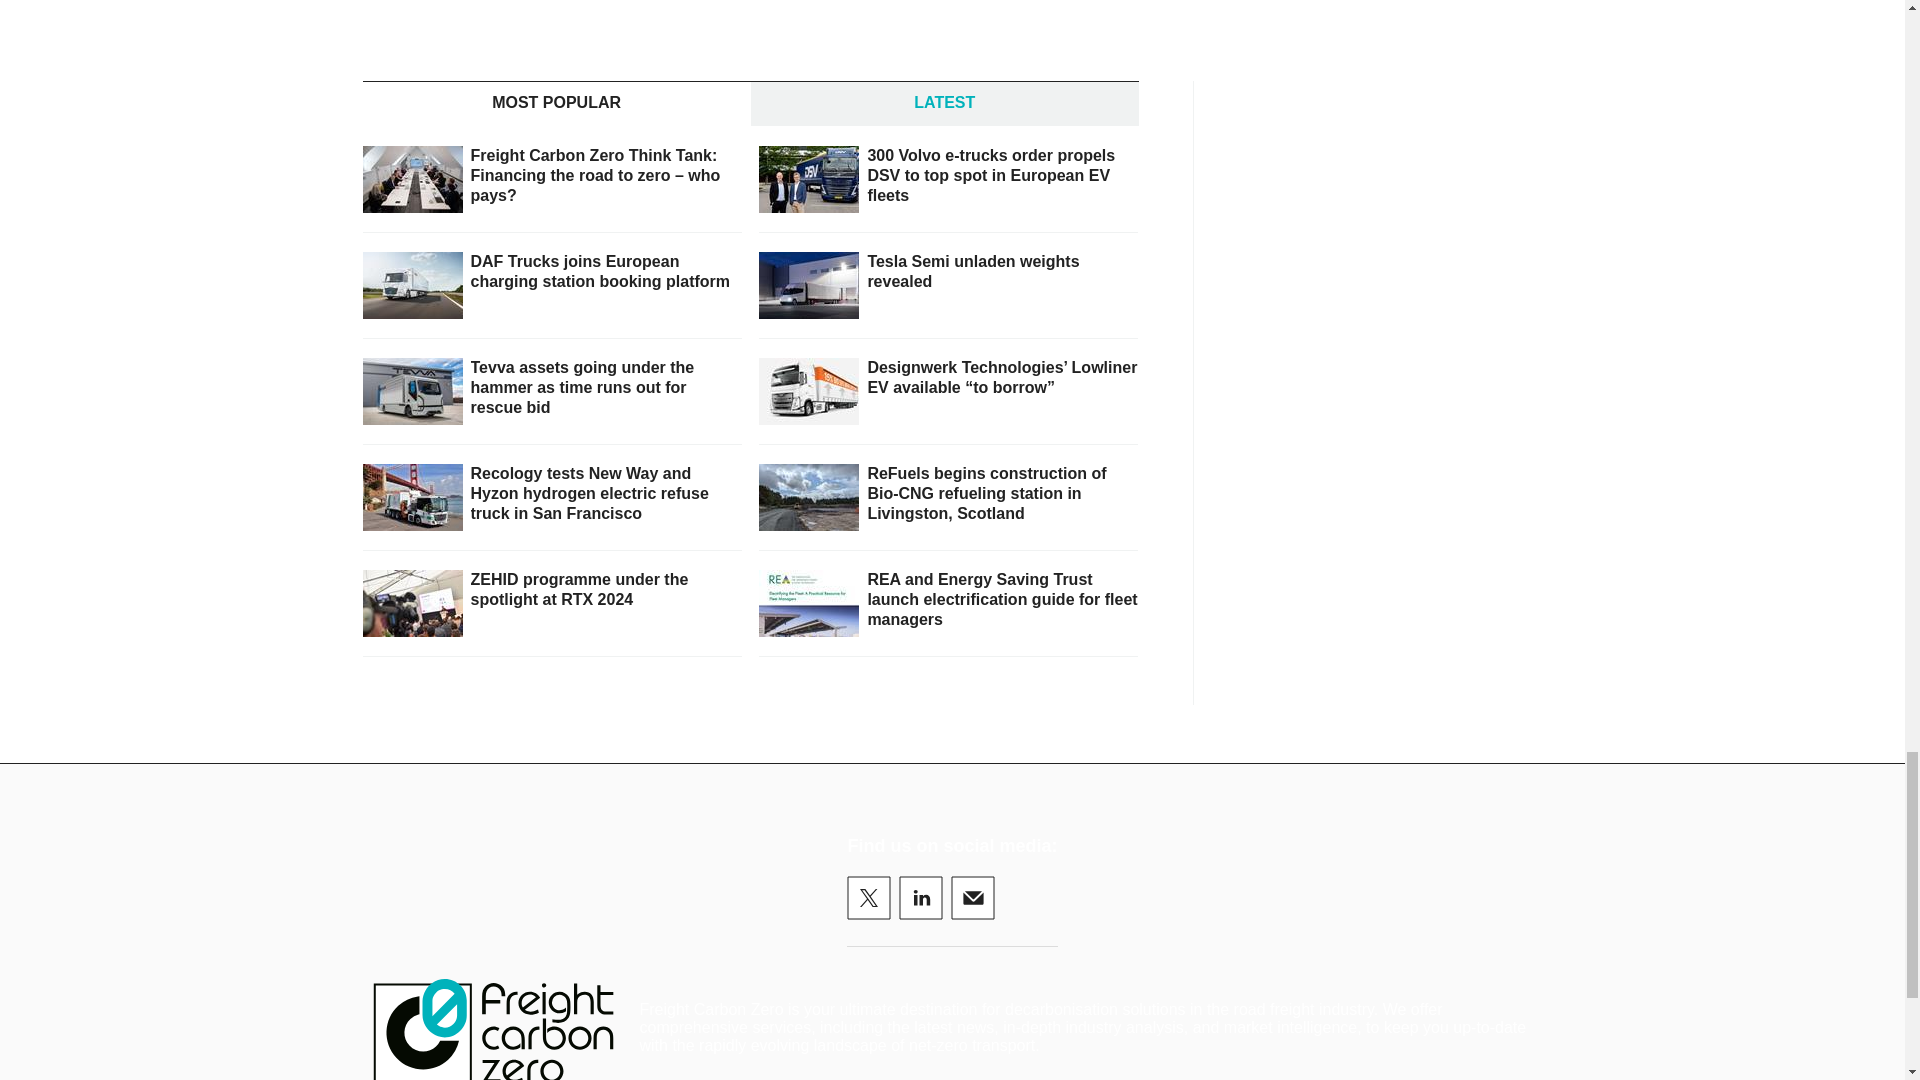  Describe the element at coordinates (868, 898) in the screenshot. I see `Connect with us on Twitter` at that location.